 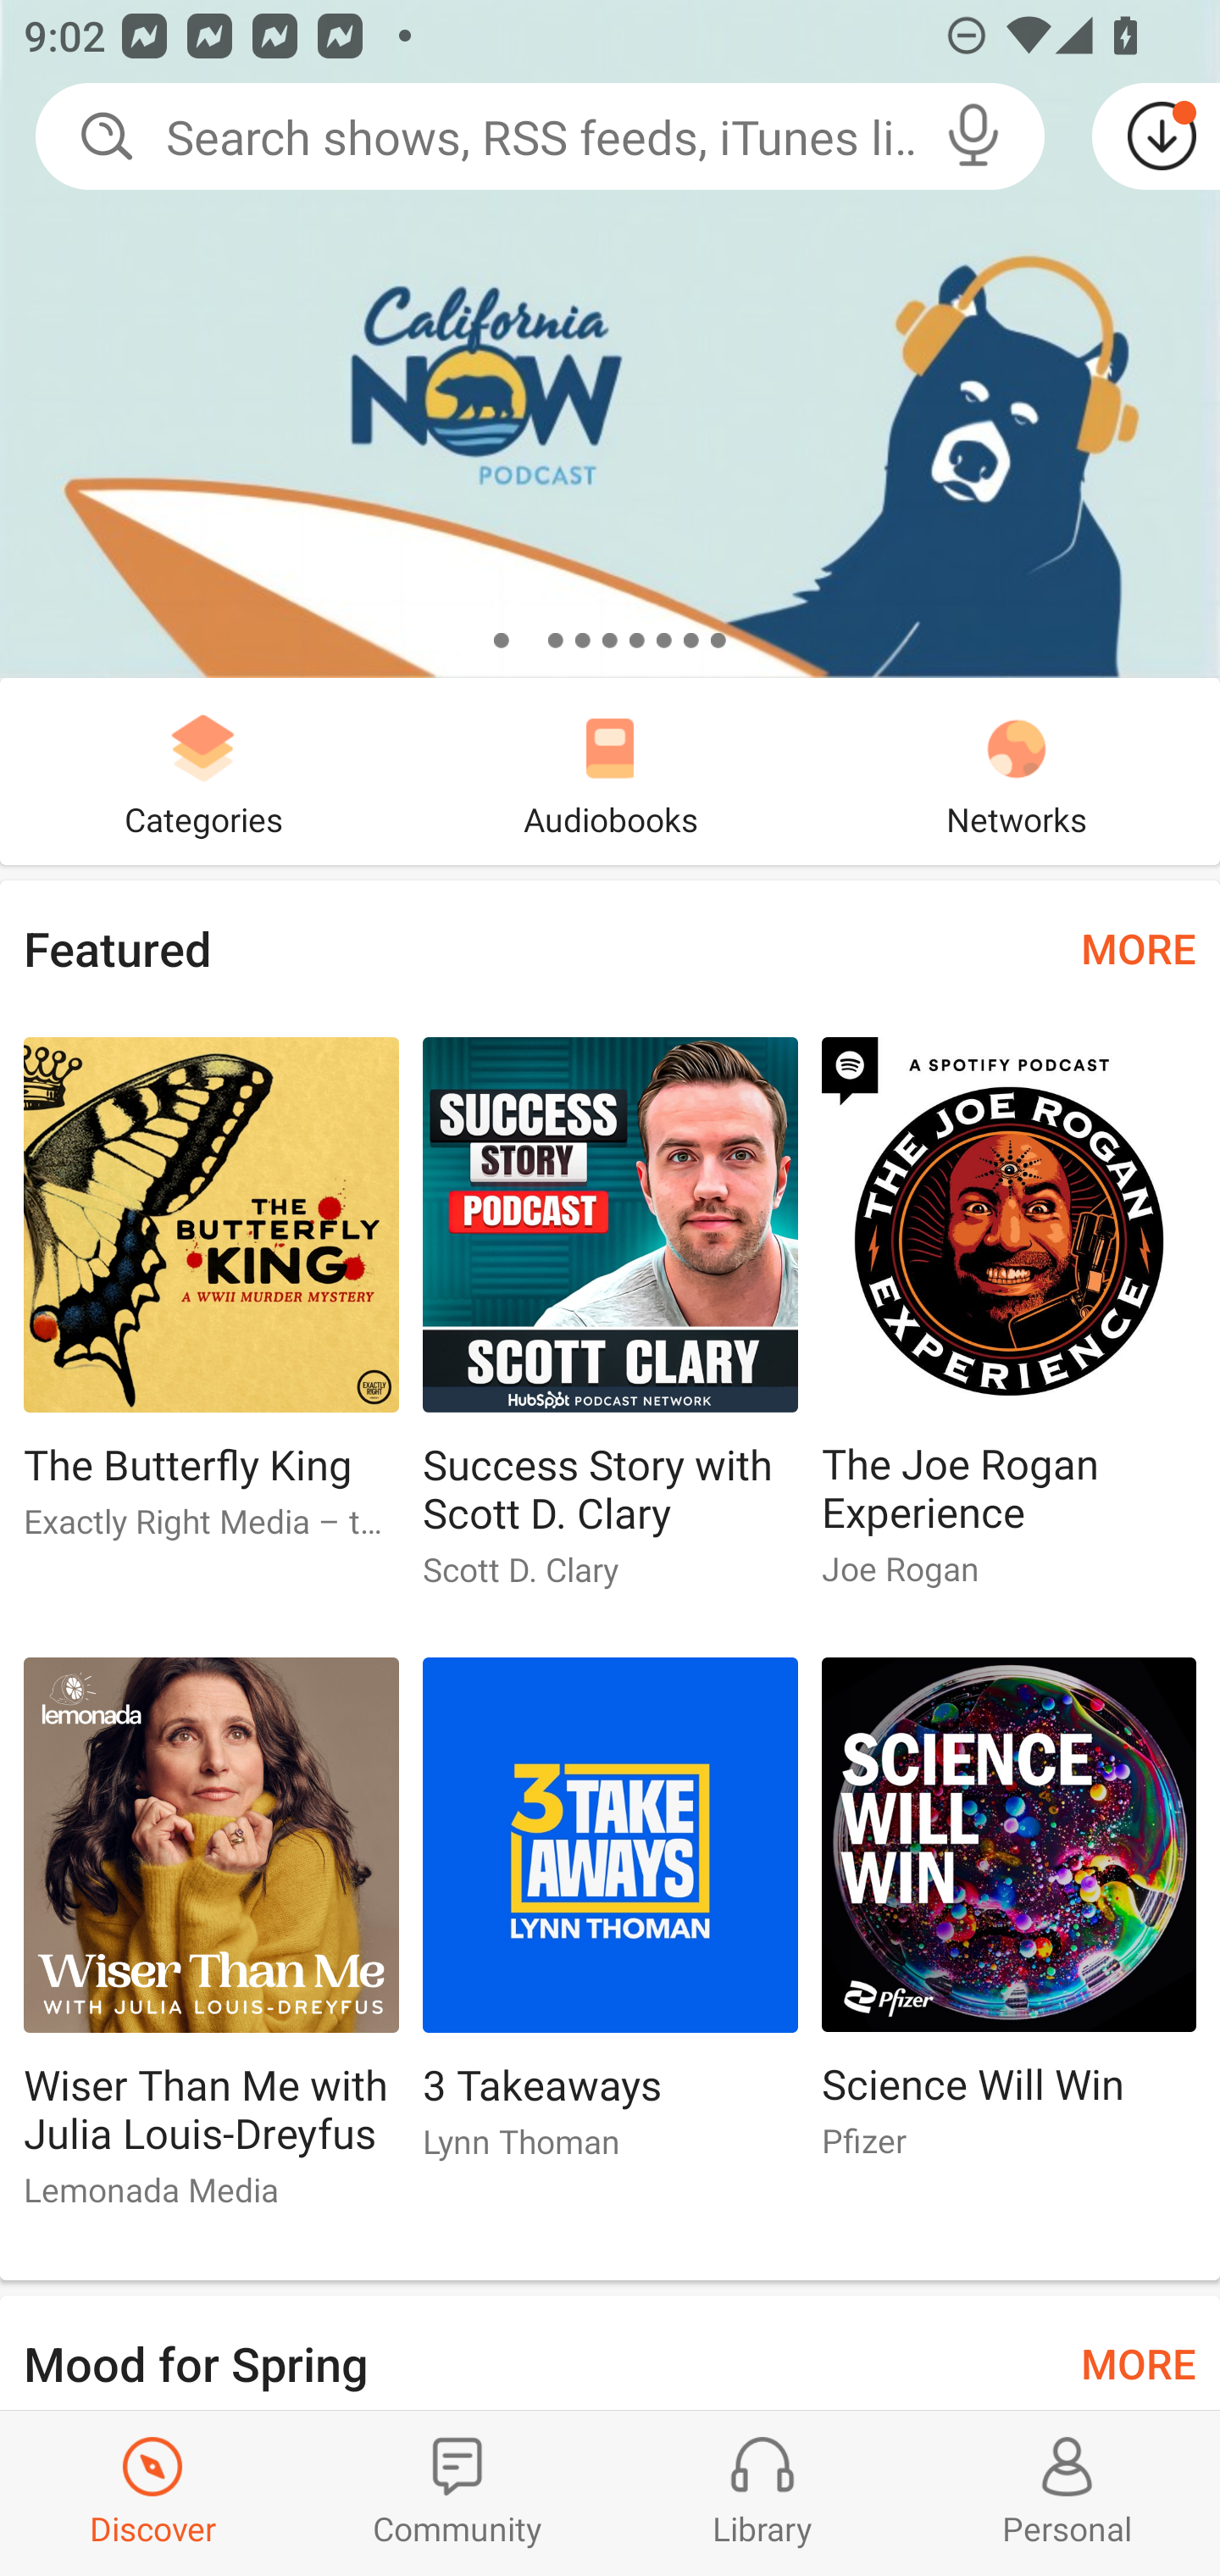 What do you see at coordinates (762, 2493) in the screenshot?
I see `Library` at bounding box center [762, 2493].